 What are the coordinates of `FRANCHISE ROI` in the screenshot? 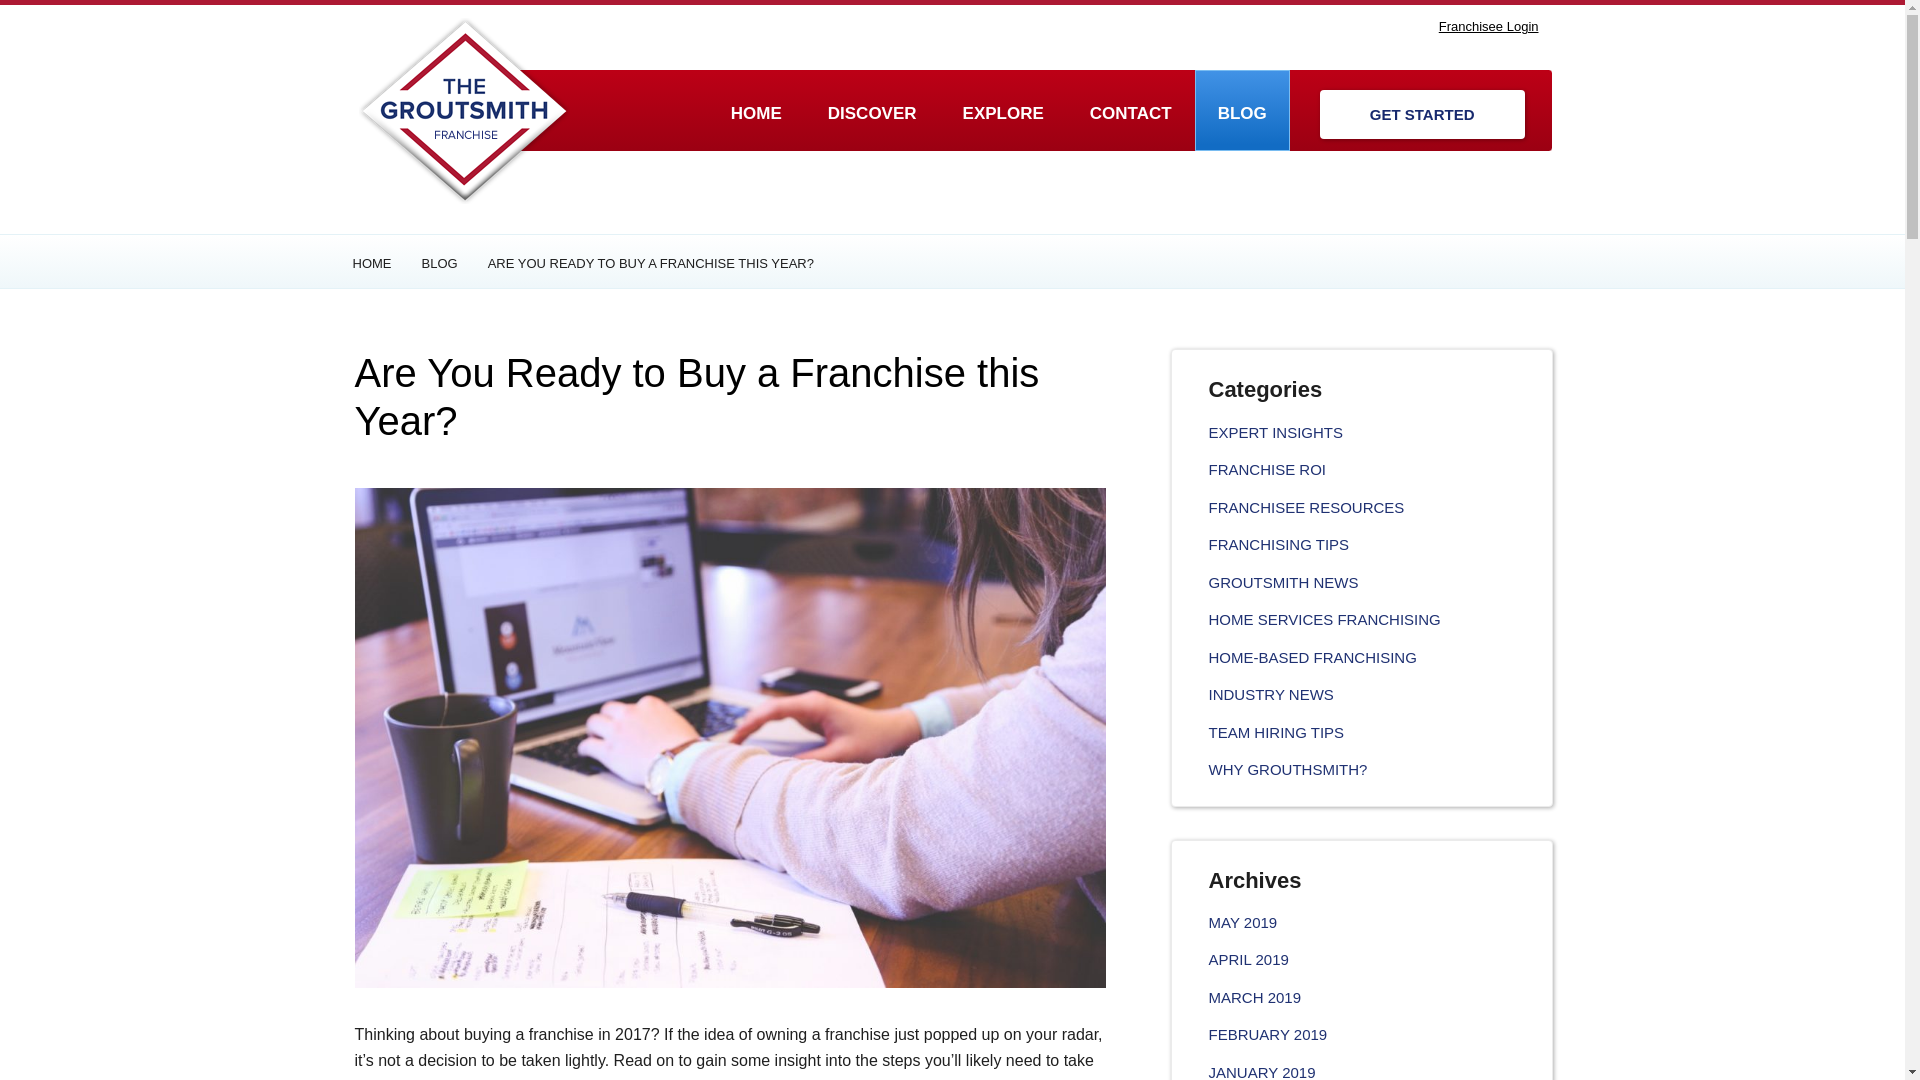 It's located at (1266, 470).